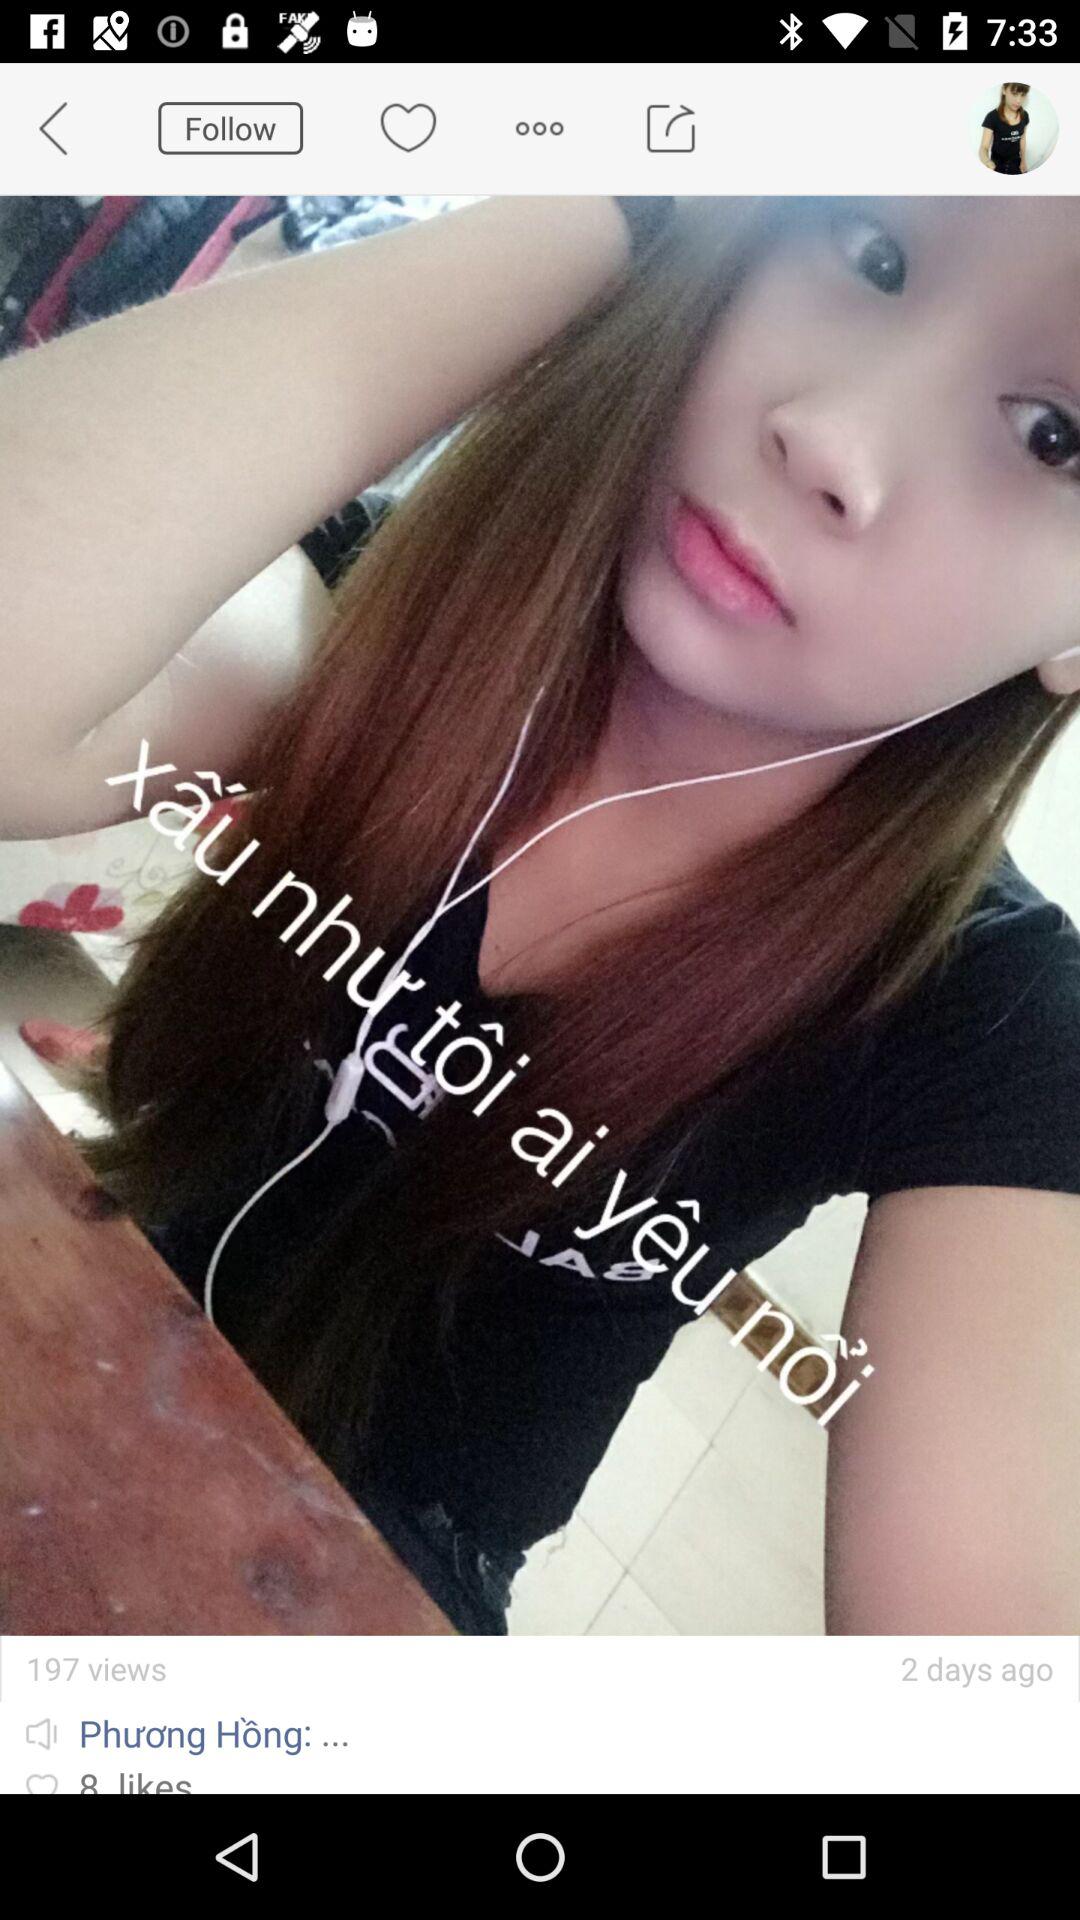  Describe the element at coordinates (540, 915) in the screenshot. I see `choose the icon at the center` at that location.